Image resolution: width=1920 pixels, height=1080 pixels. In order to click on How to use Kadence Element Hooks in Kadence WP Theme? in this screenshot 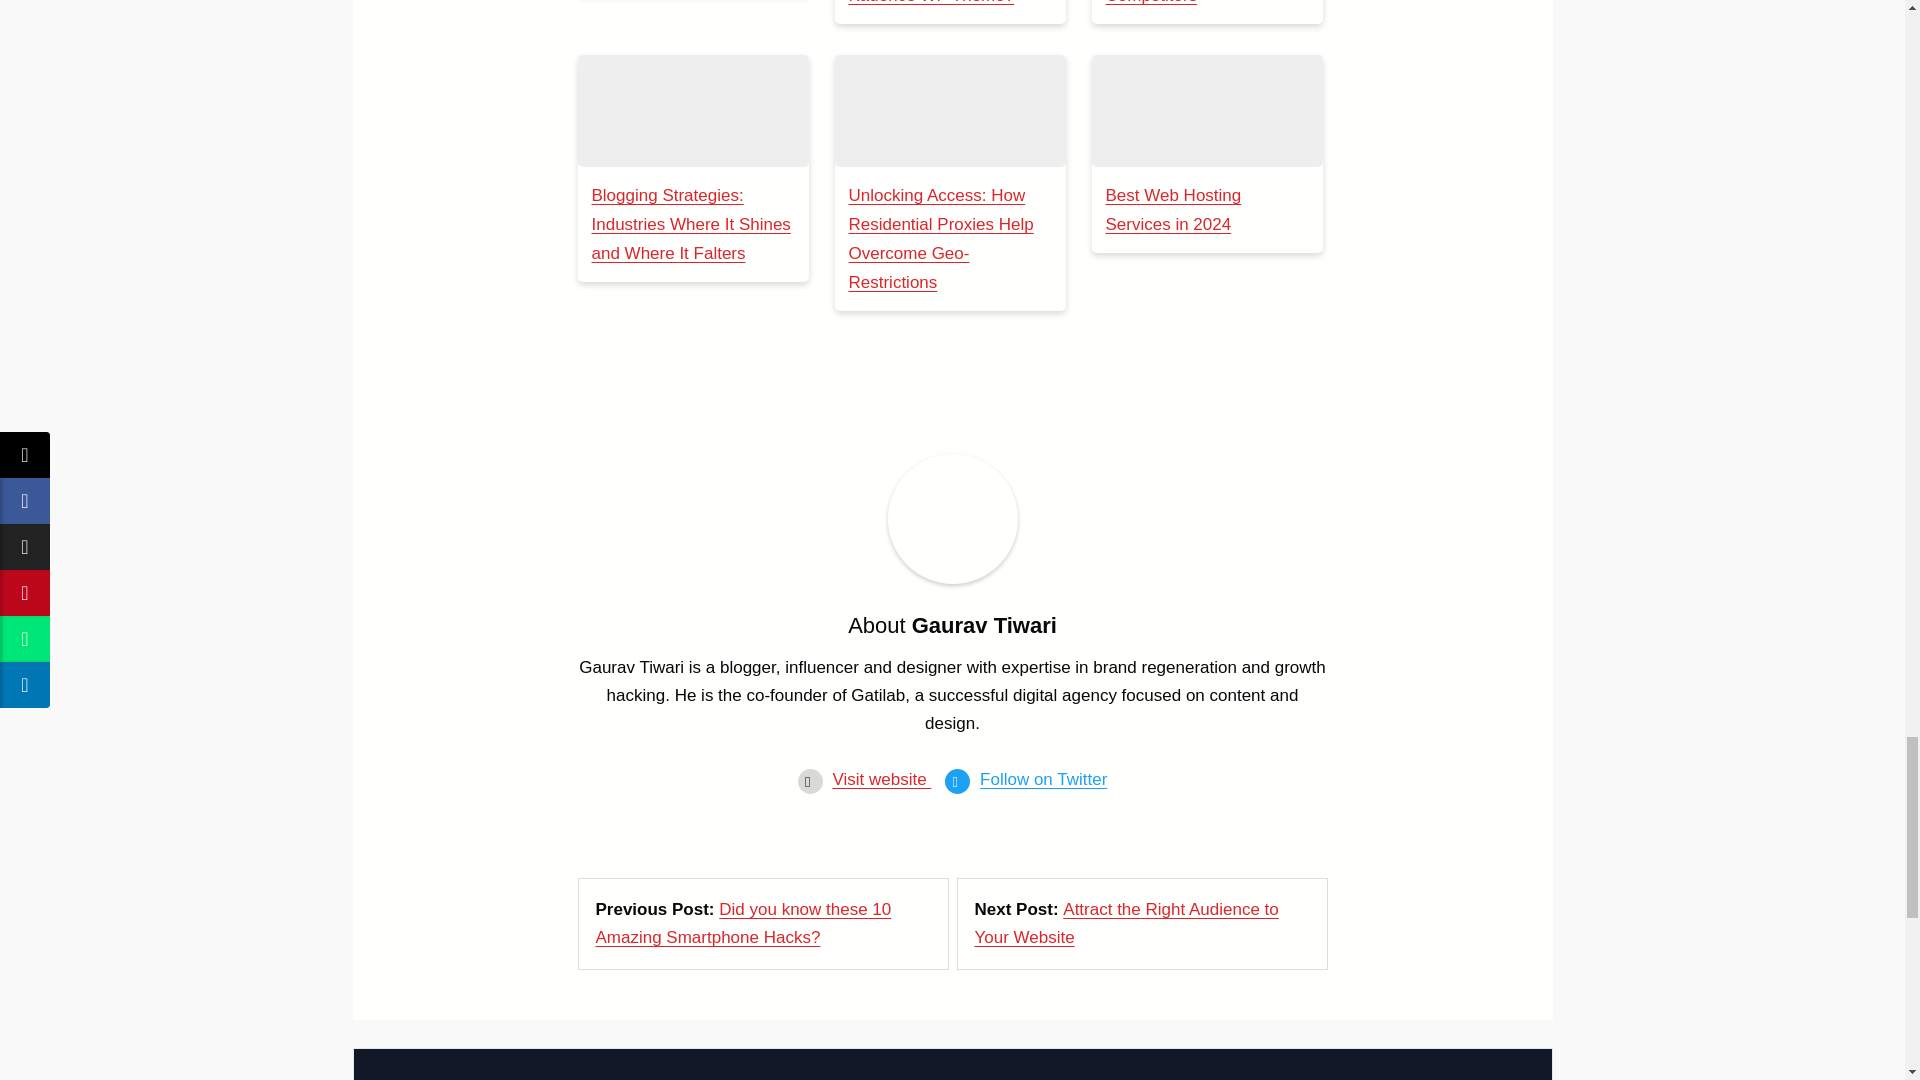, I will do `click(930, 2)`.